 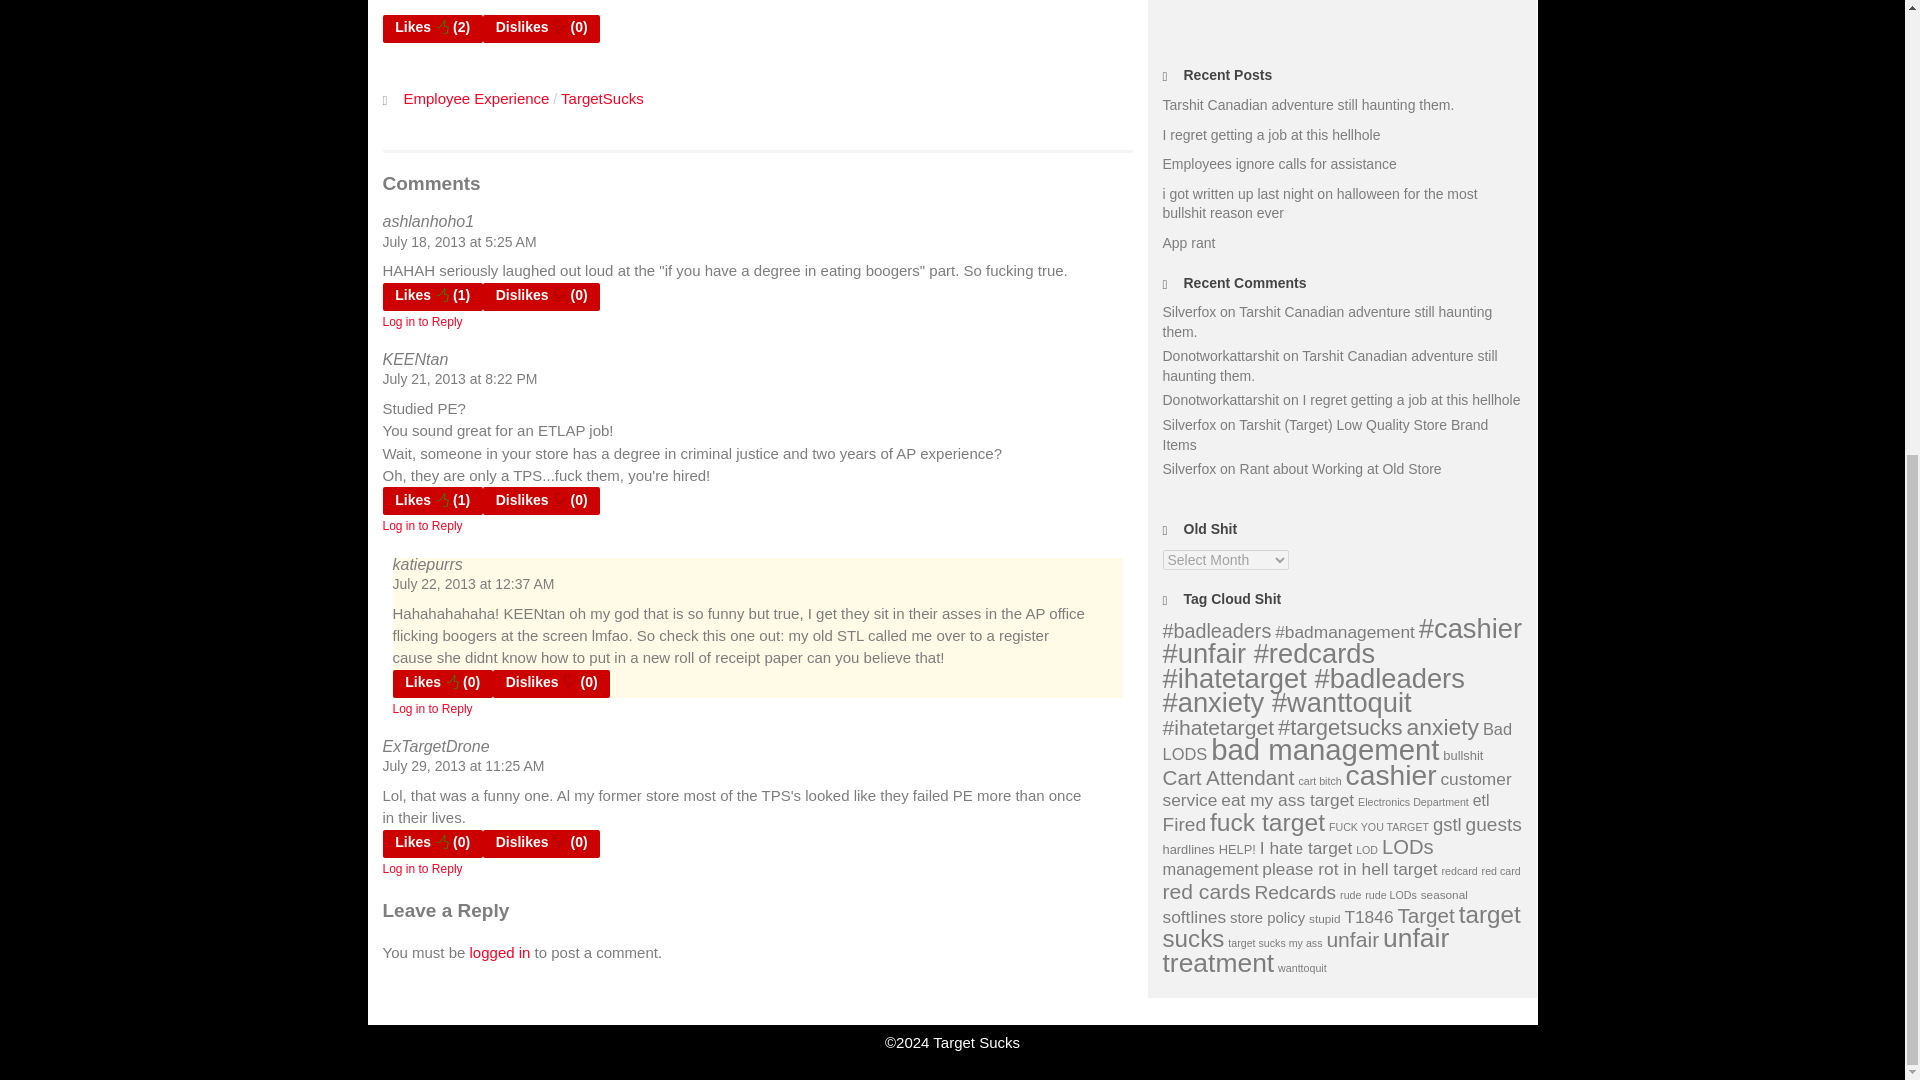 What do you see at coordinates (1326, 322) in the screenshot?
I see `Tarshit Canadian adventure still haunting them.` at bounding box center [1326, 322].